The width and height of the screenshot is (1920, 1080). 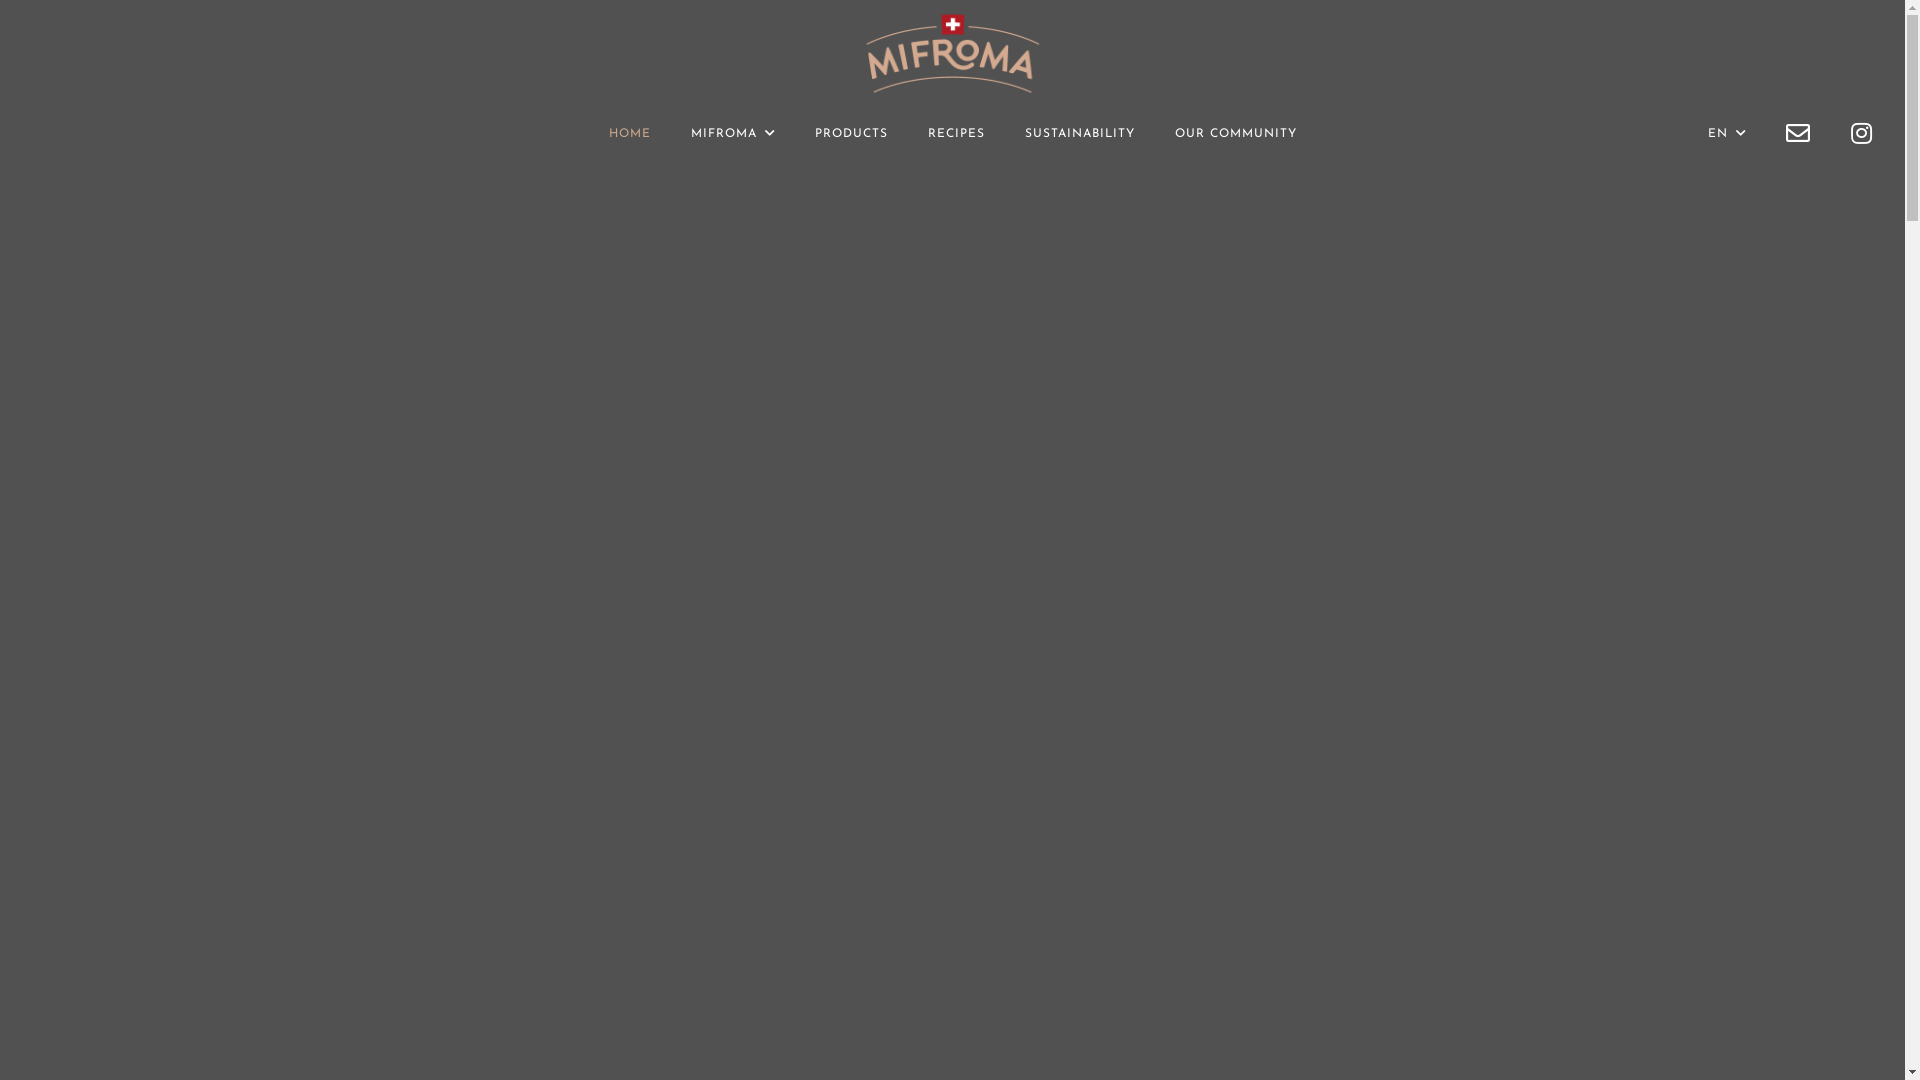 I want to click on RECIPES, so click(x=956, y=134).